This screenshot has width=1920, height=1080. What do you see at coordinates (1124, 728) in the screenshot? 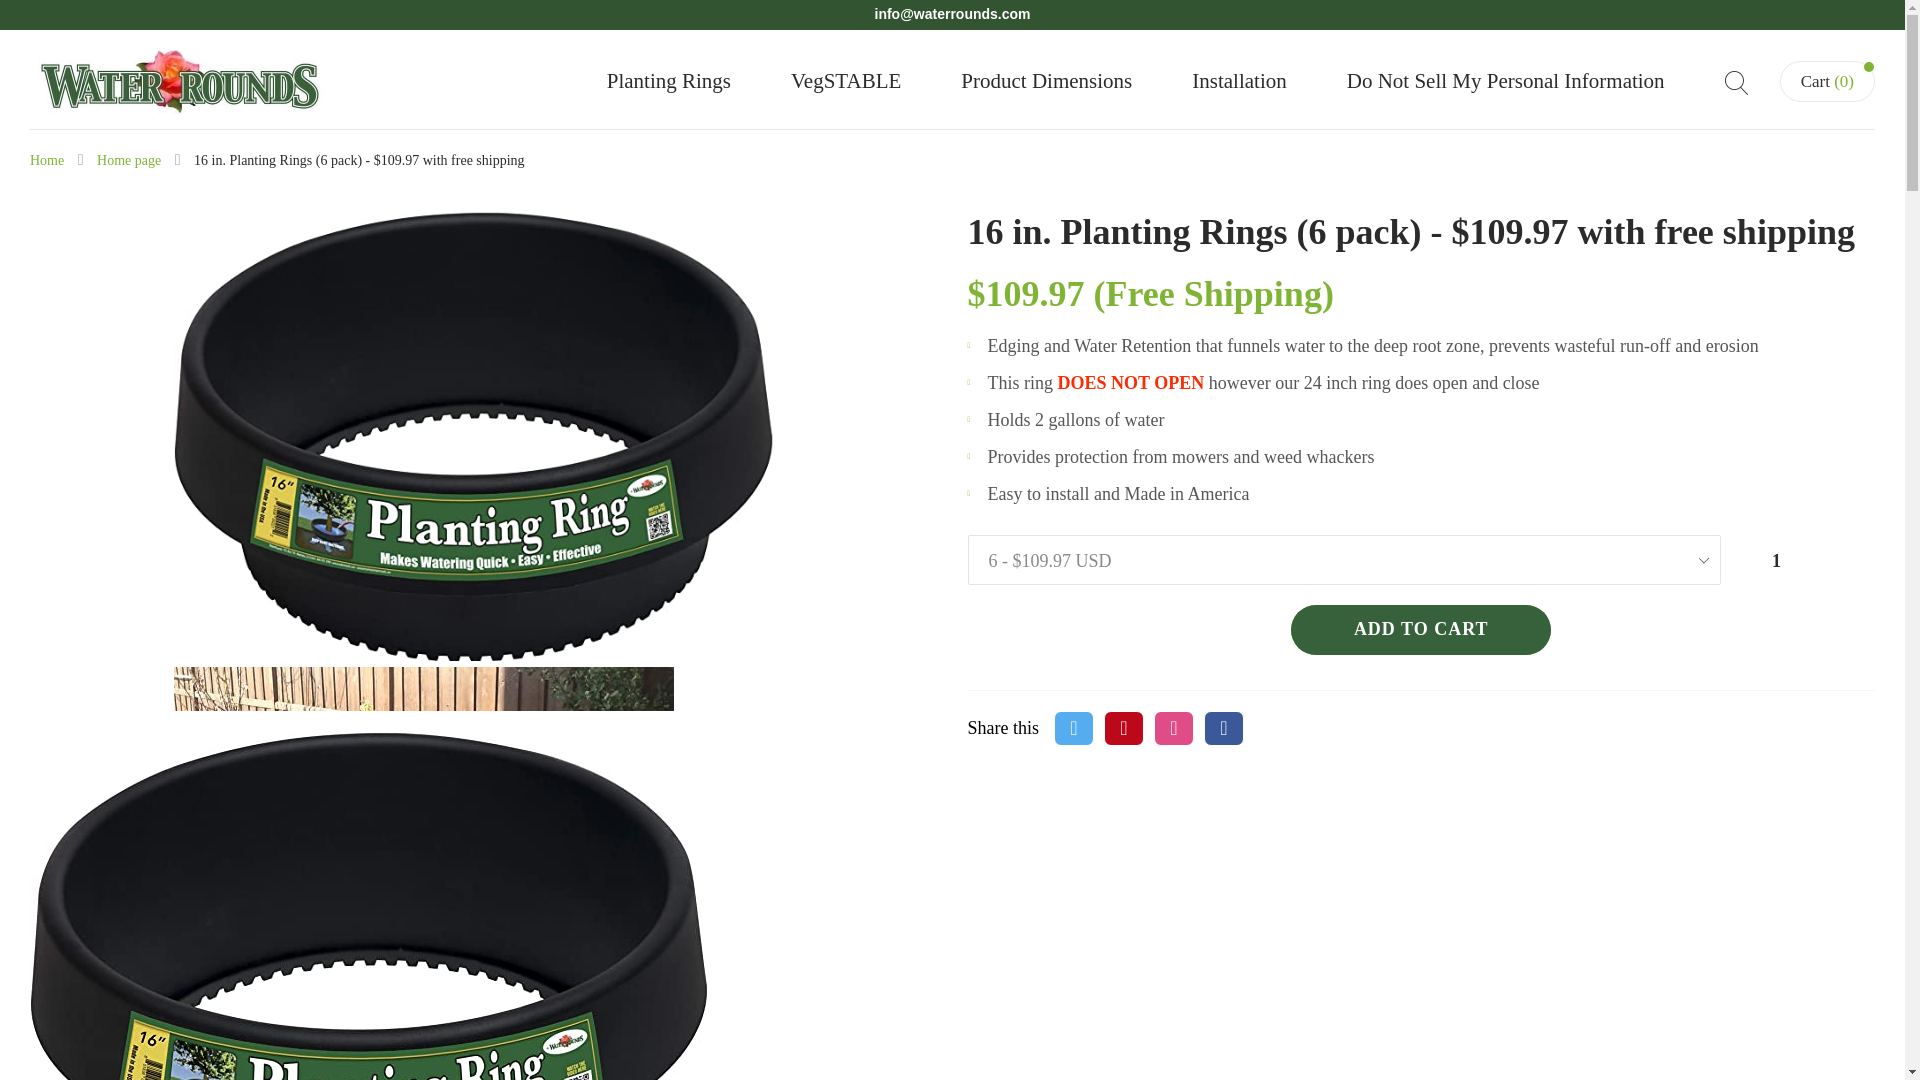
I see `Pinterest` at bounding box center [1124, 728].